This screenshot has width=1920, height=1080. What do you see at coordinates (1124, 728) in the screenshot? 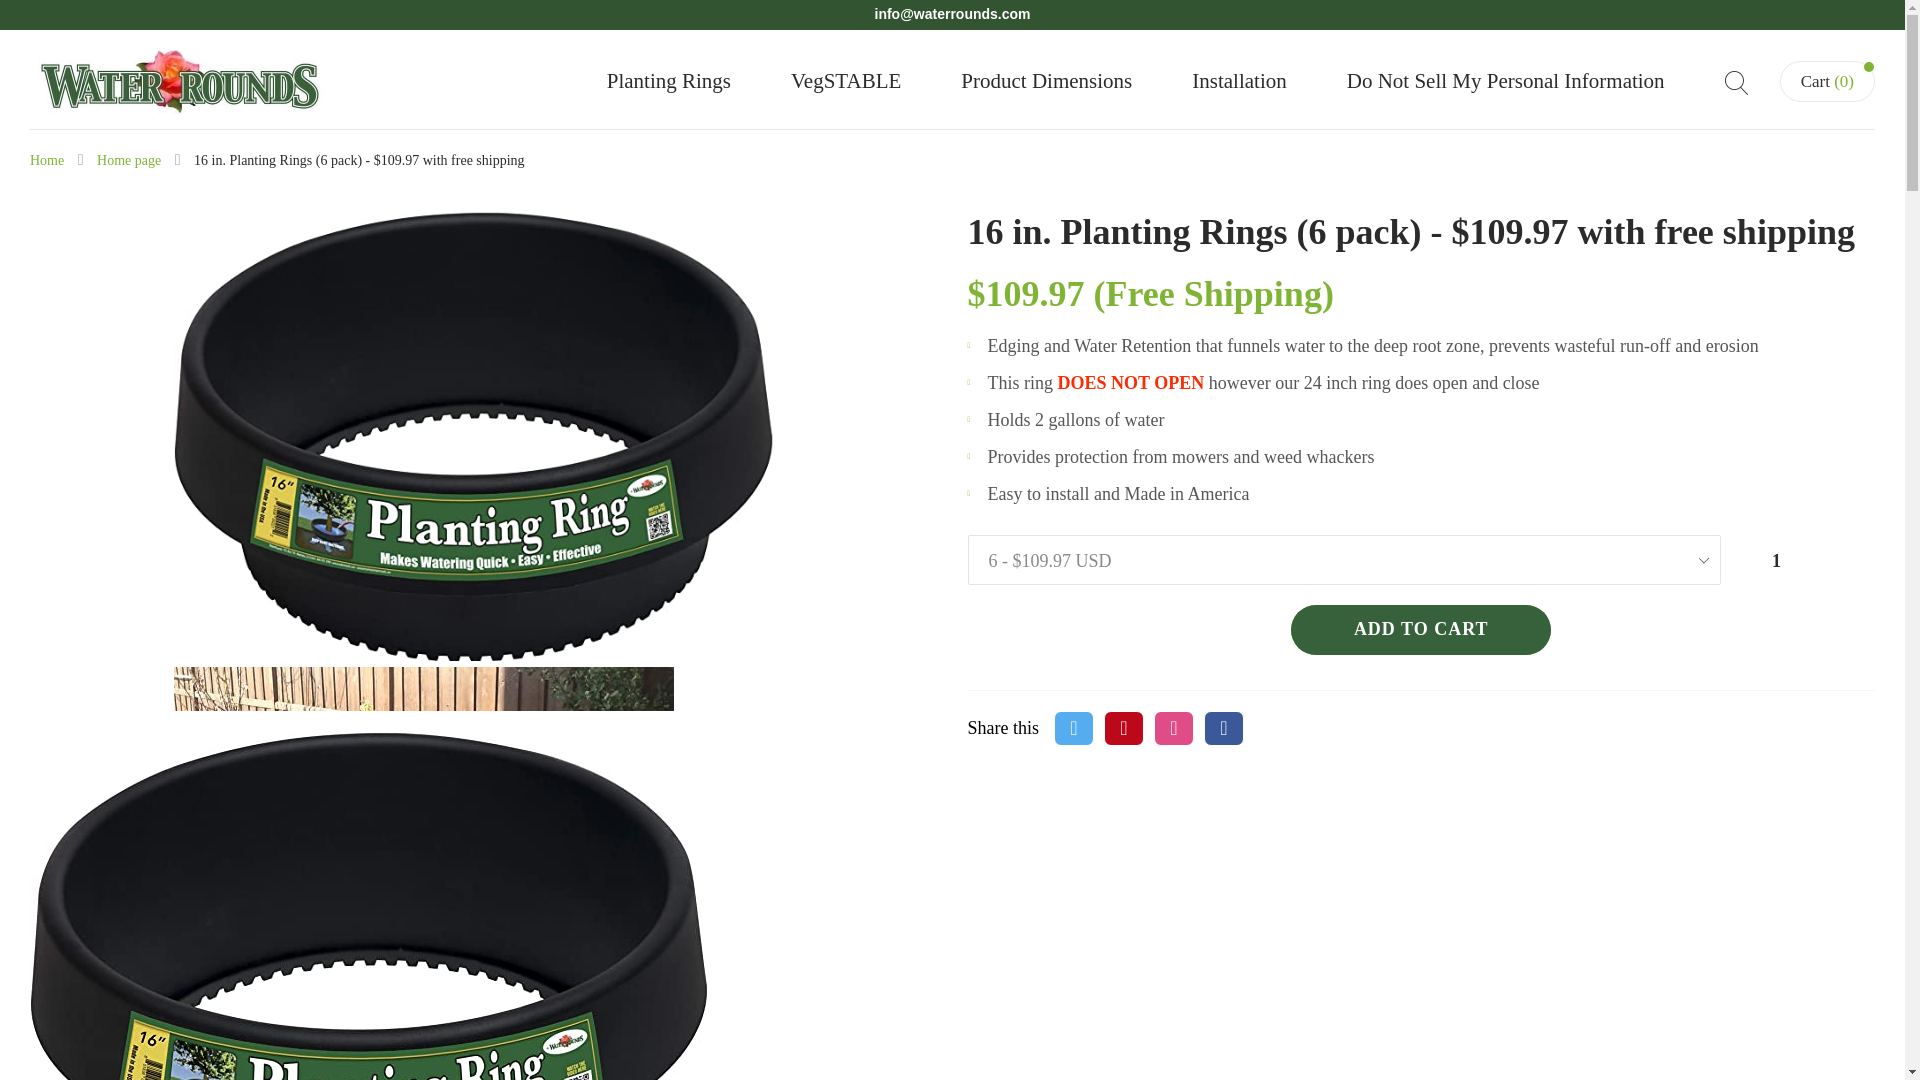
I see `Pinterest` at bounding box center [1124, 728].